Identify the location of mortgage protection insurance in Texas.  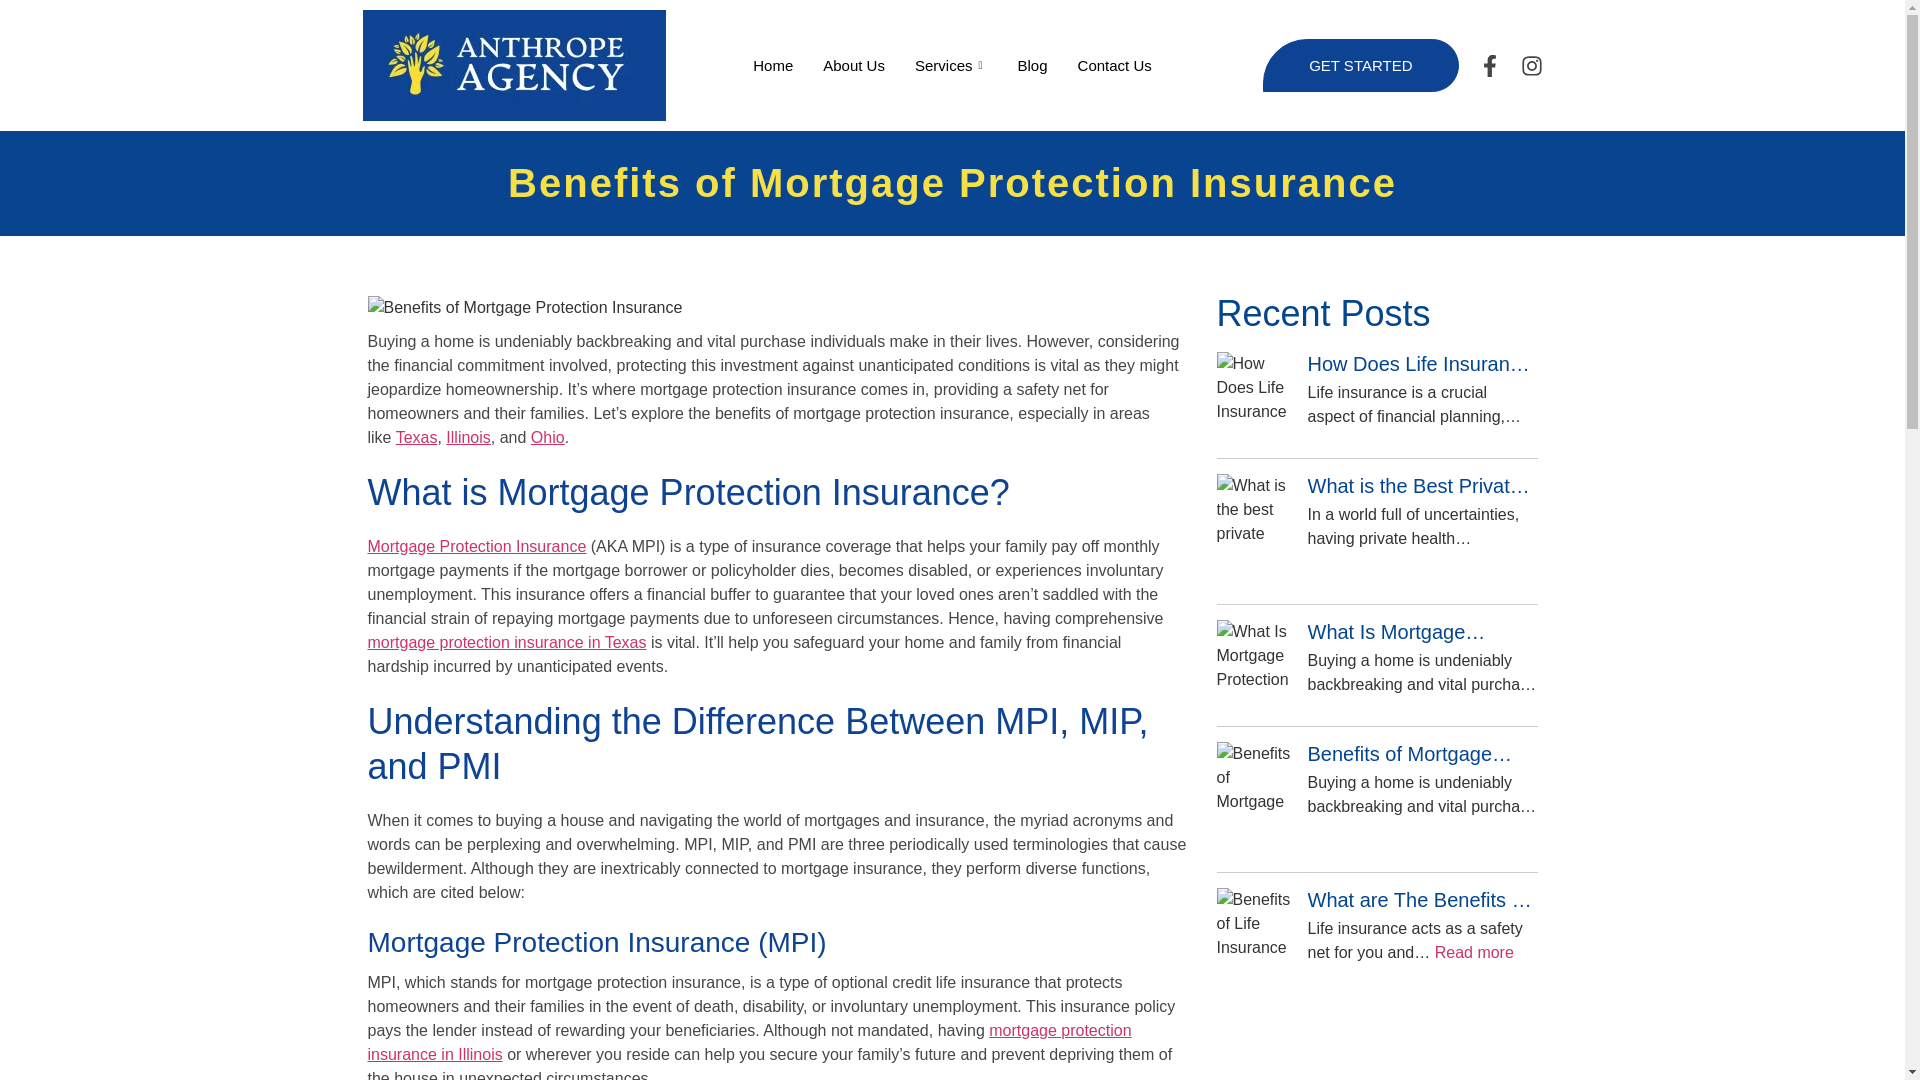
(508, 642).